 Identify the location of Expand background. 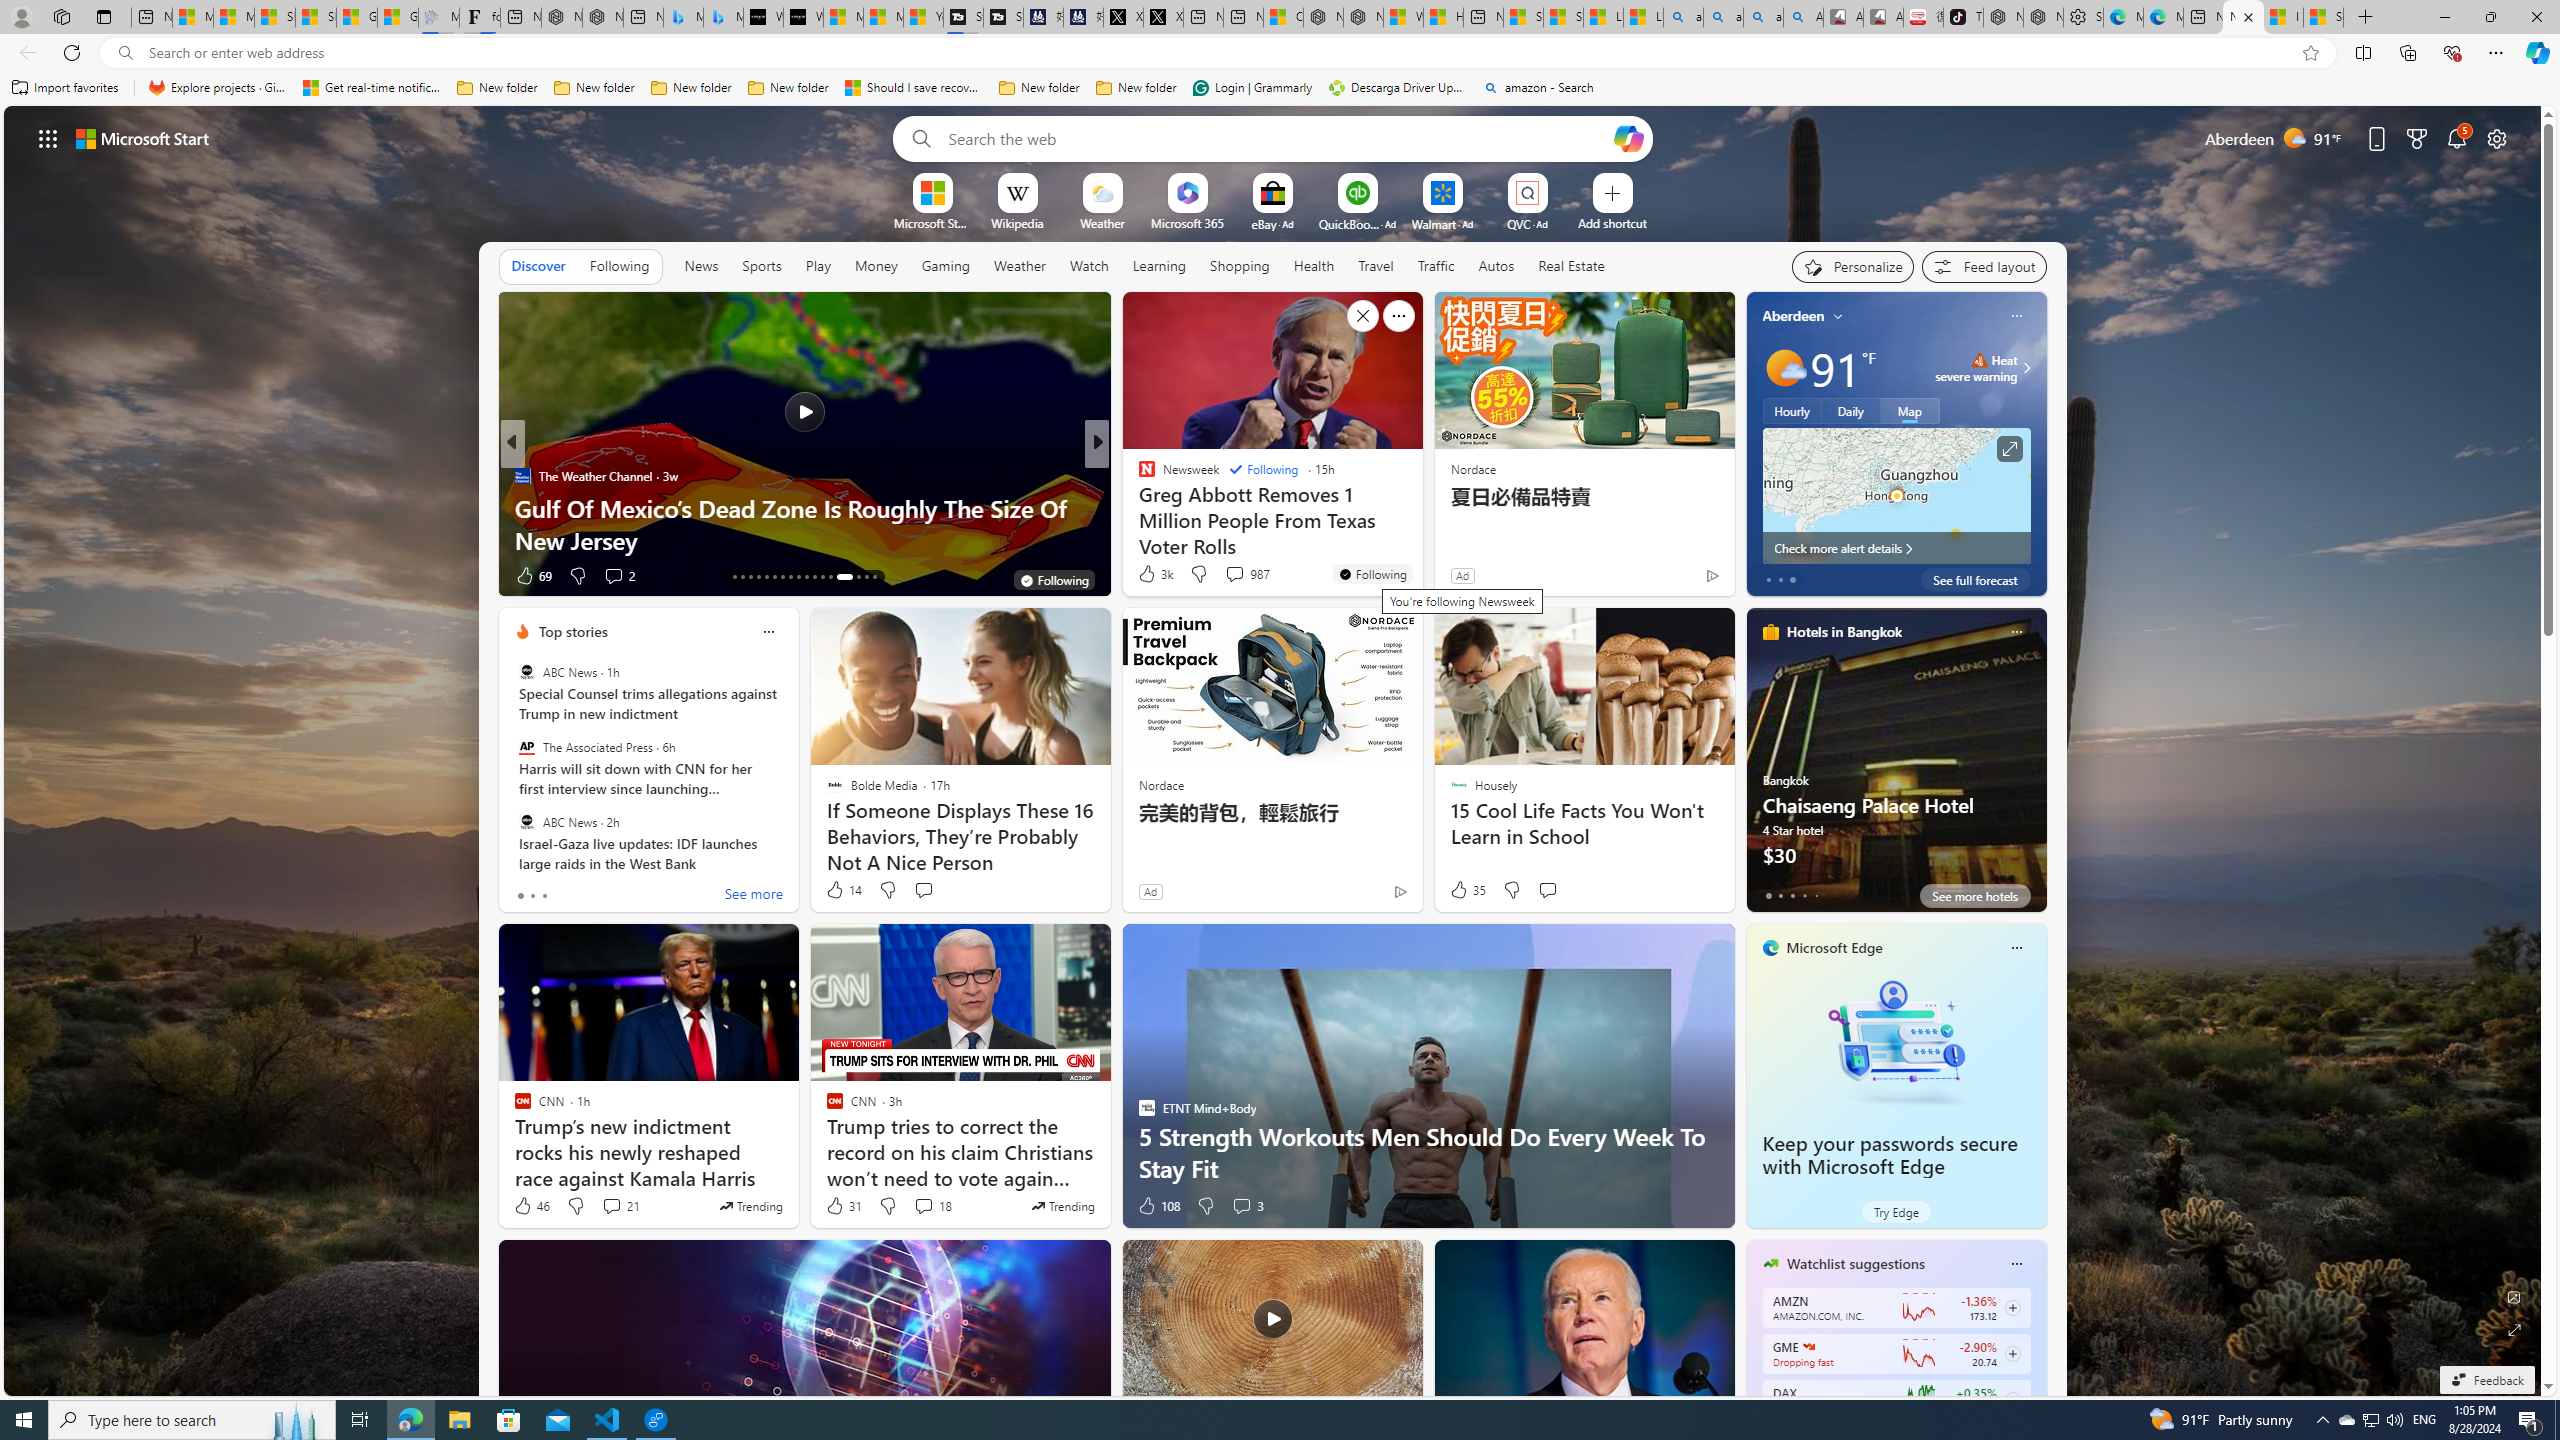
(2515, 1330).